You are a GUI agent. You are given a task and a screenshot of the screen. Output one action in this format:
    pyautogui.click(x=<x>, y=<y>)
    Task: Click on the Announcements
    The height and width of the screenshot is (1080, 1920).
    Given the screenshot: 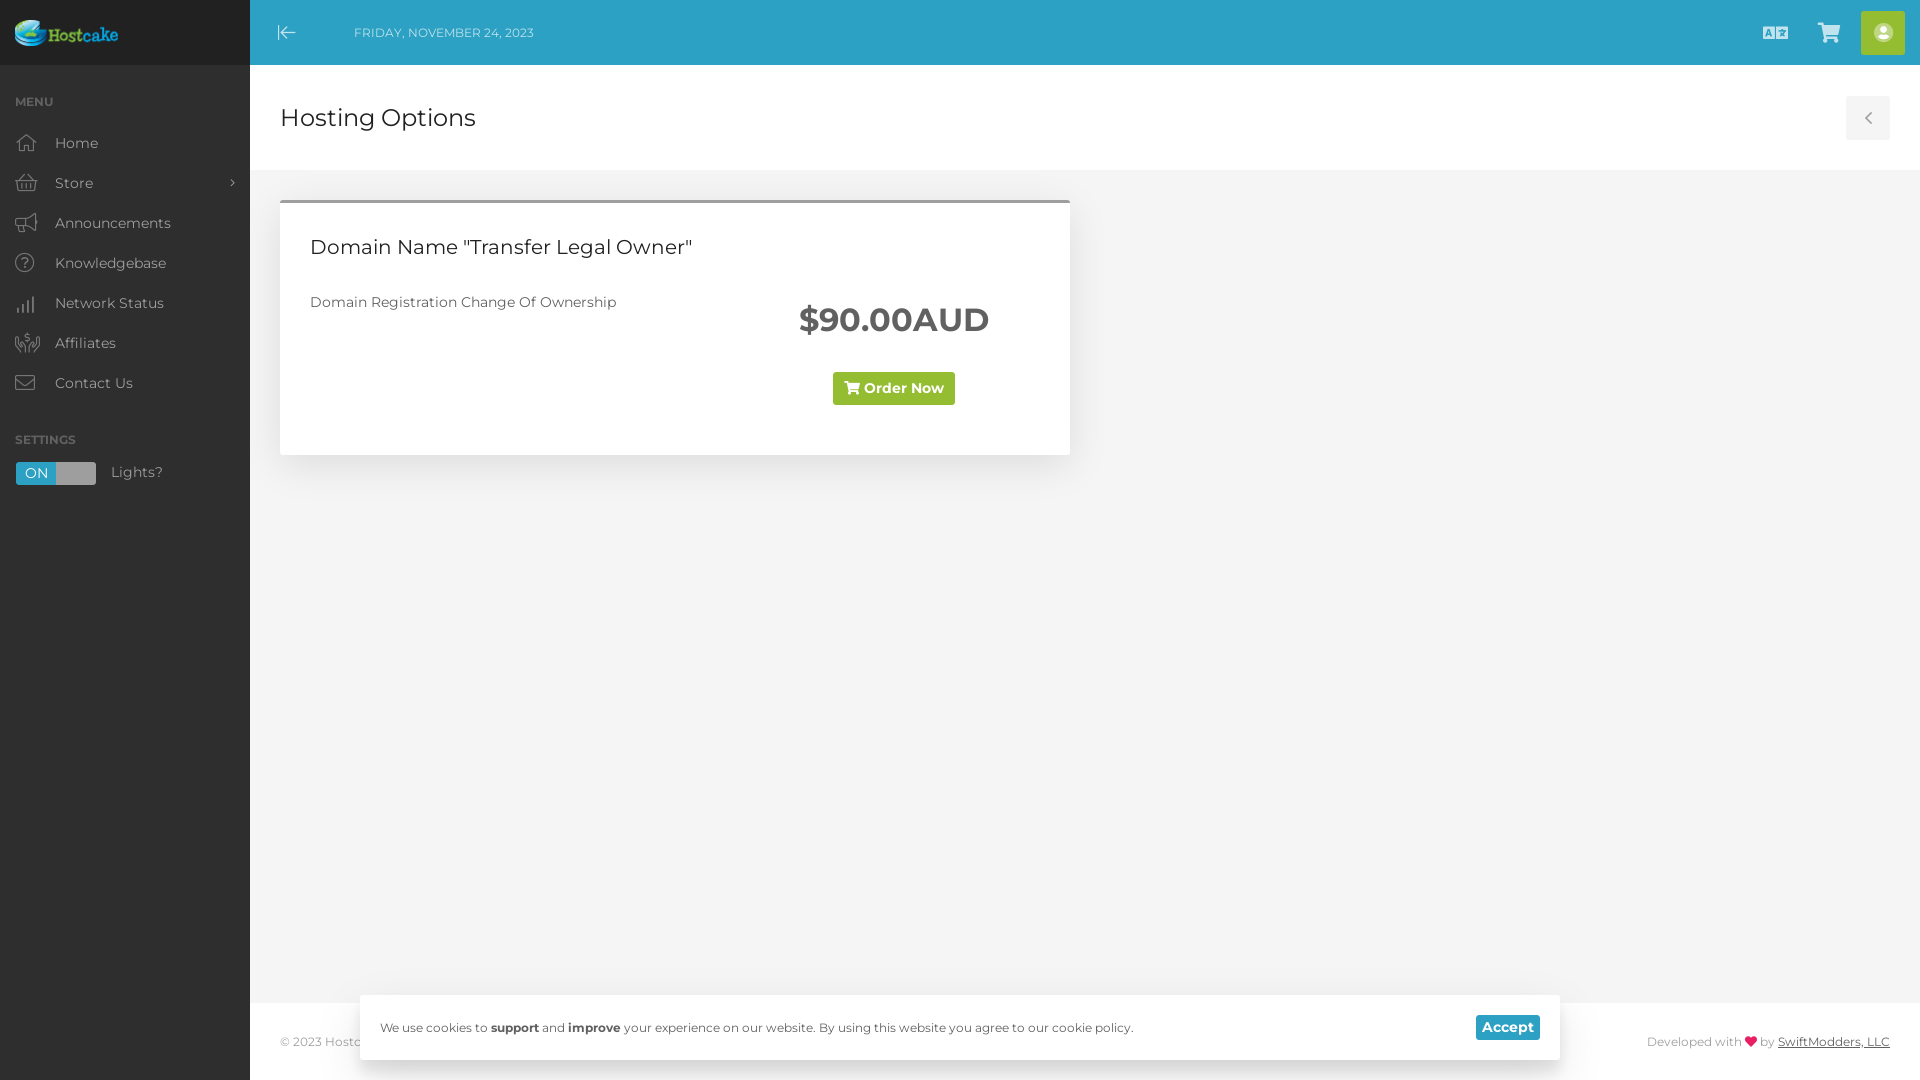 What is the action you would take?
    pyautogui.click(x=125, y=223)
    